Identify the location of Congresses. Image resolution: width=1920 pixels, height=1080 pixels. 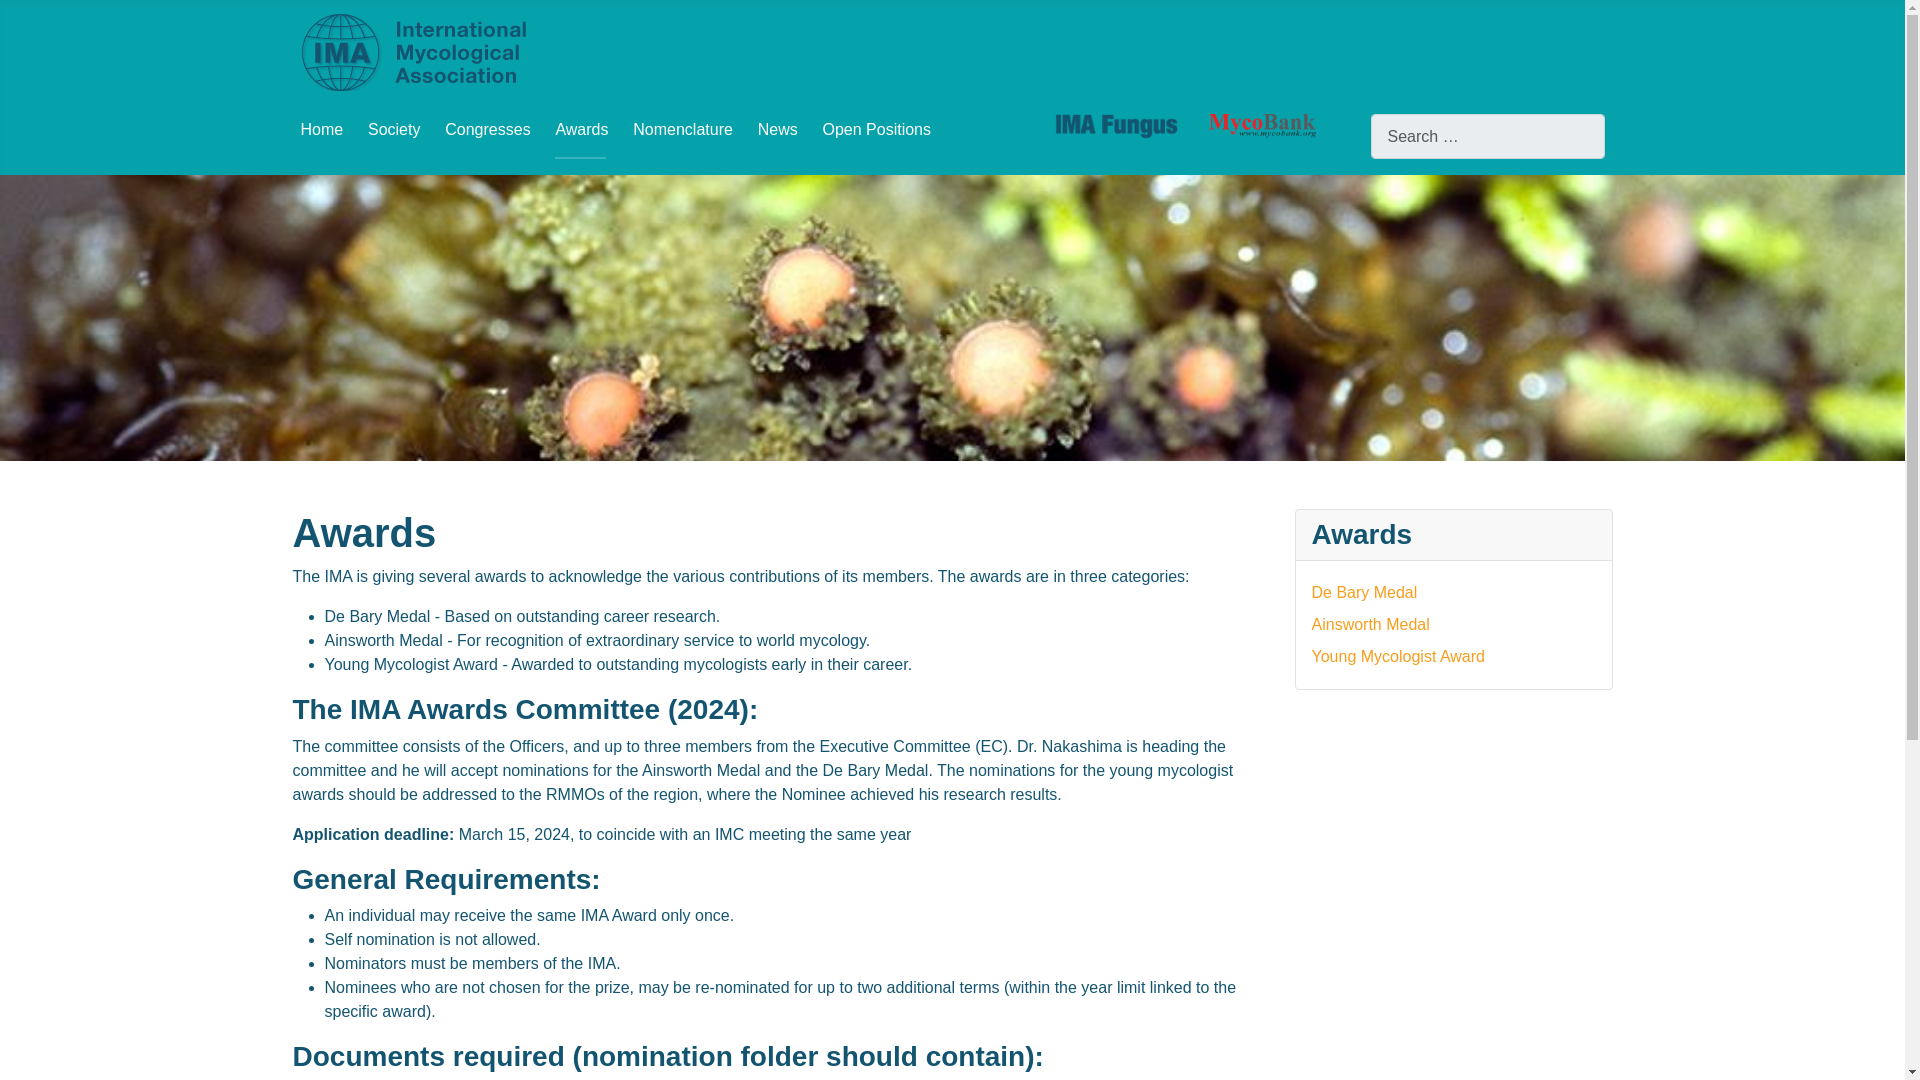
(487, 129).